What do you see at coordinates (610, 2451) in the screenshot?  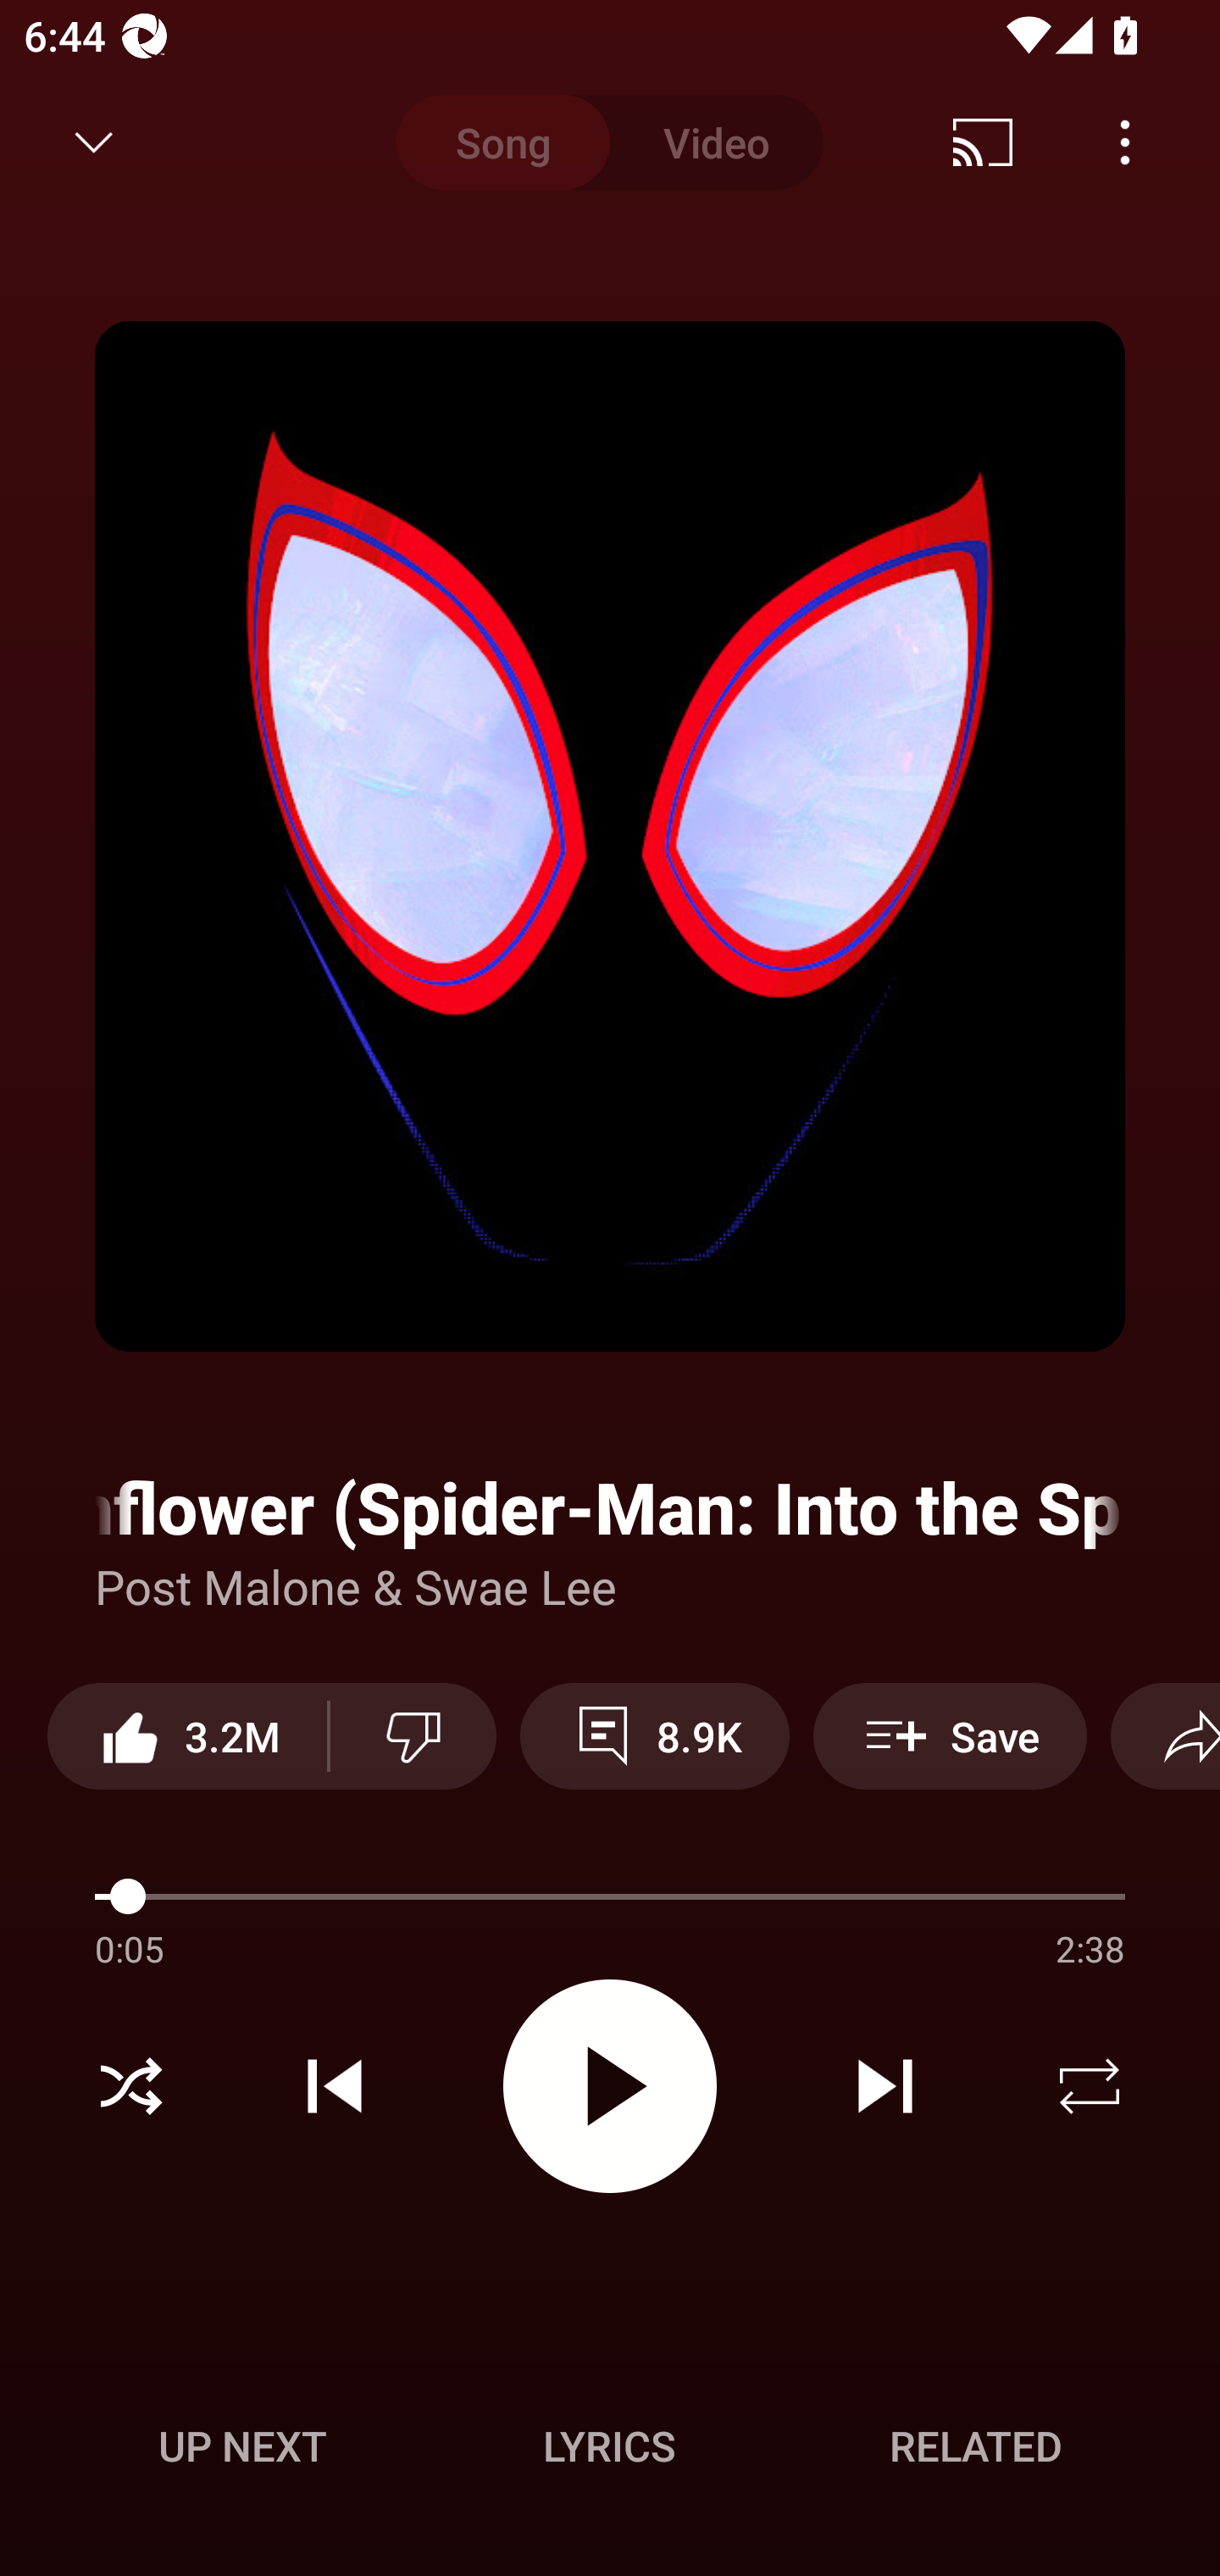 I see `Up next UP NEXT Lyrics LYRICS Related RELATED` at bounding box center [610, 2451].